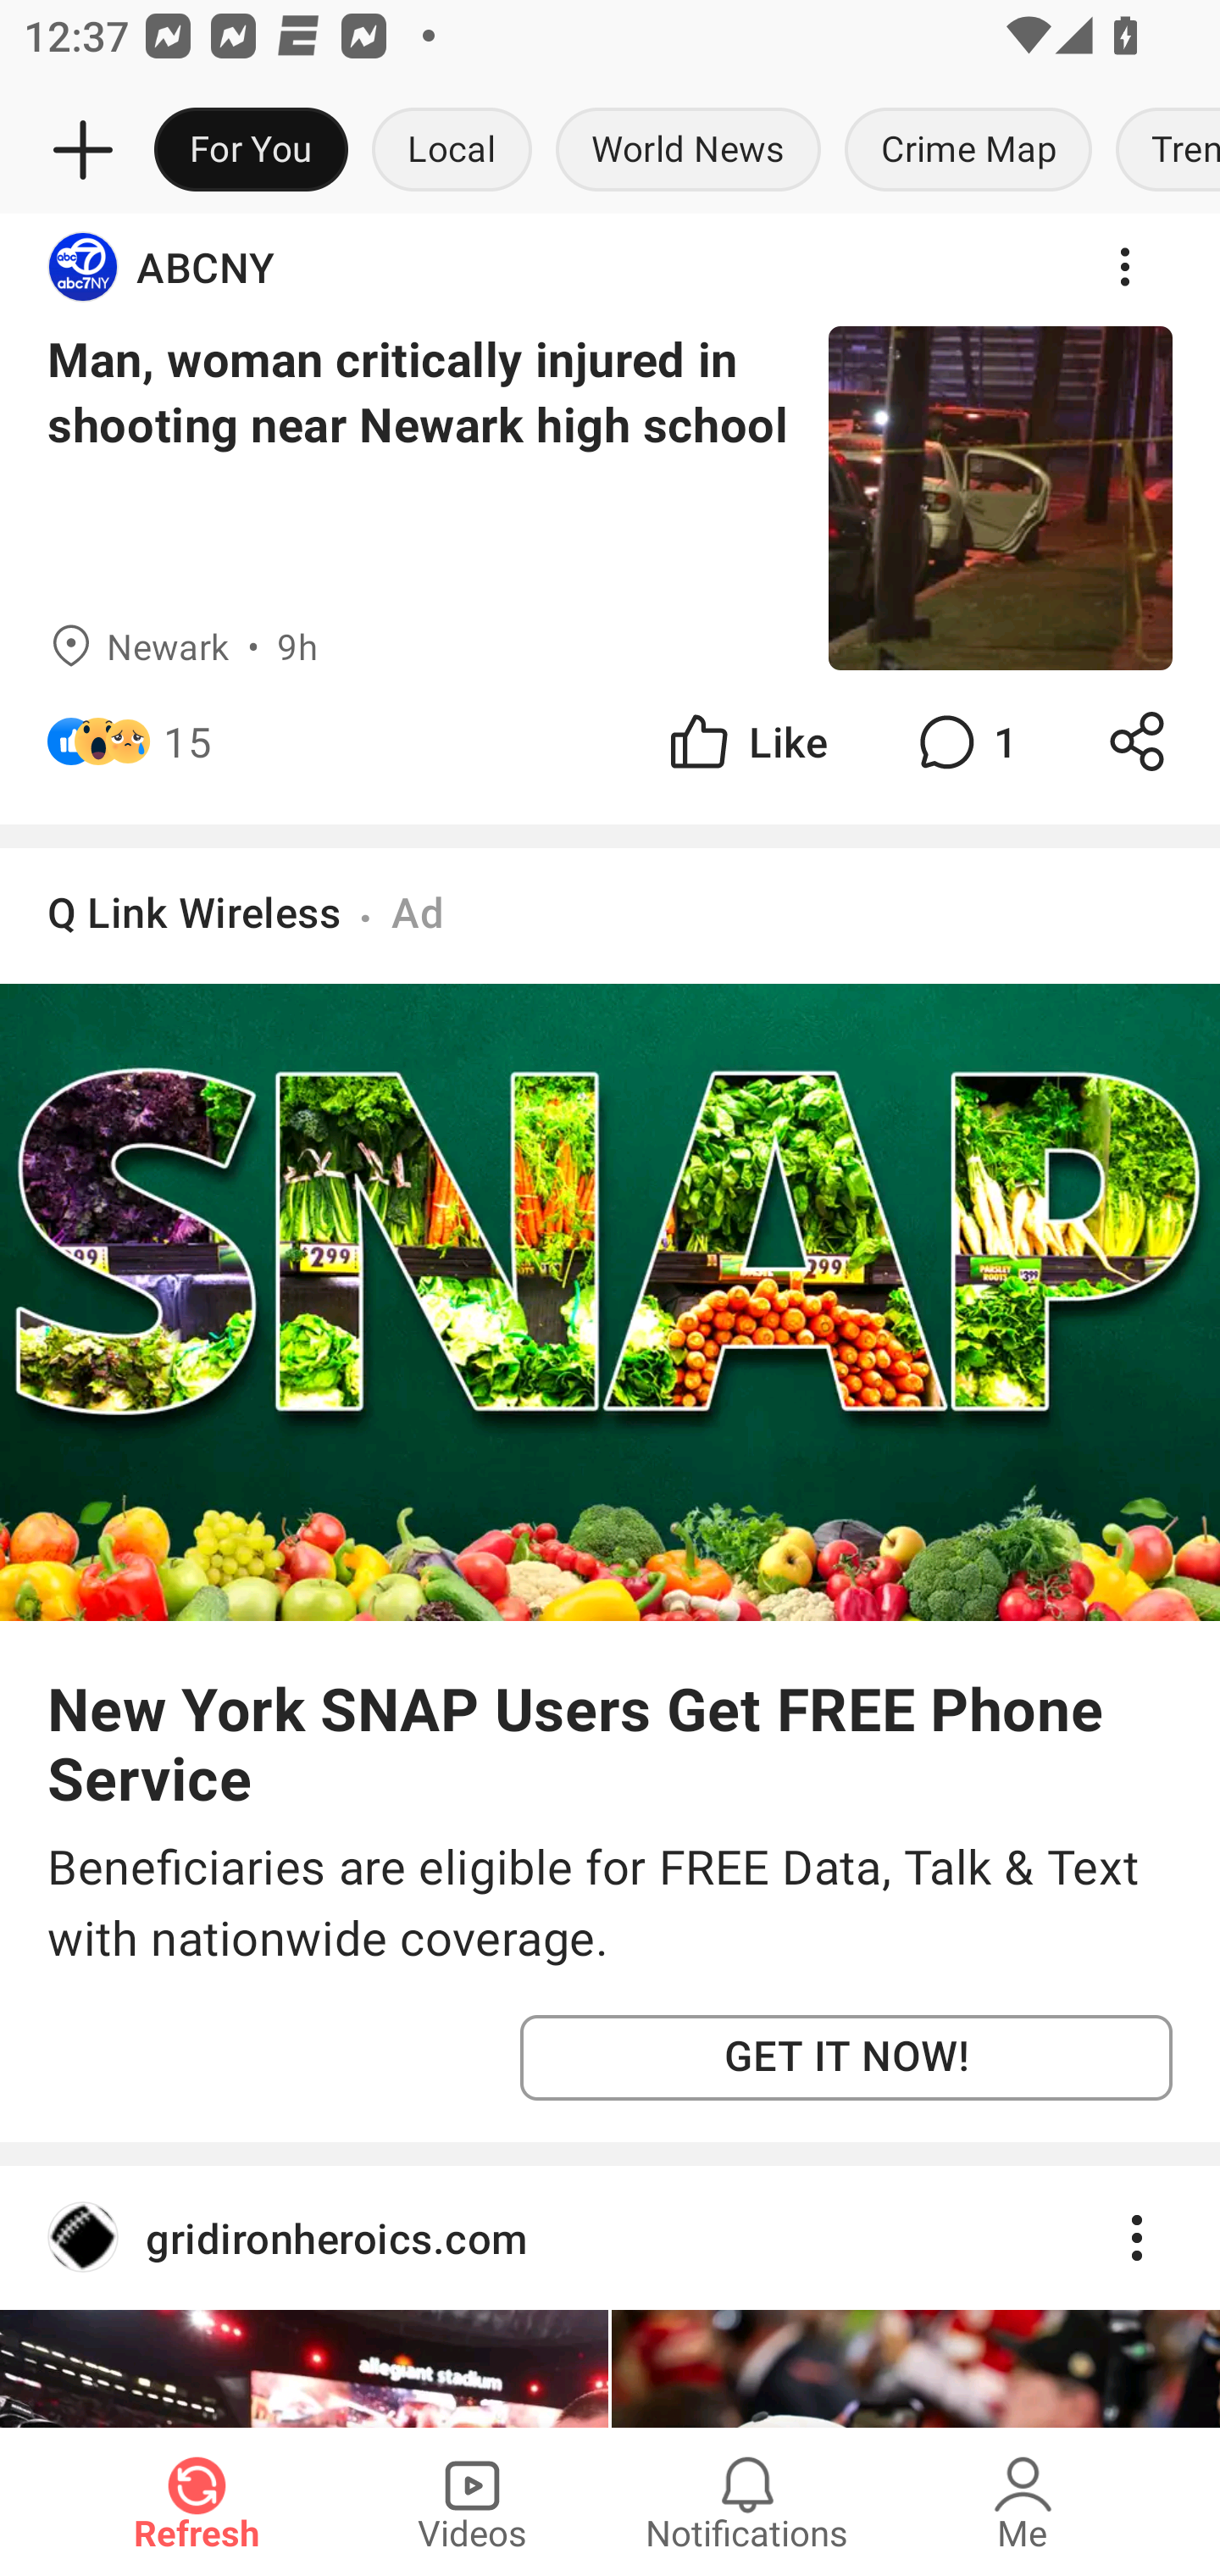  I want to click on GET IT NOW!, so click(846, 2057).